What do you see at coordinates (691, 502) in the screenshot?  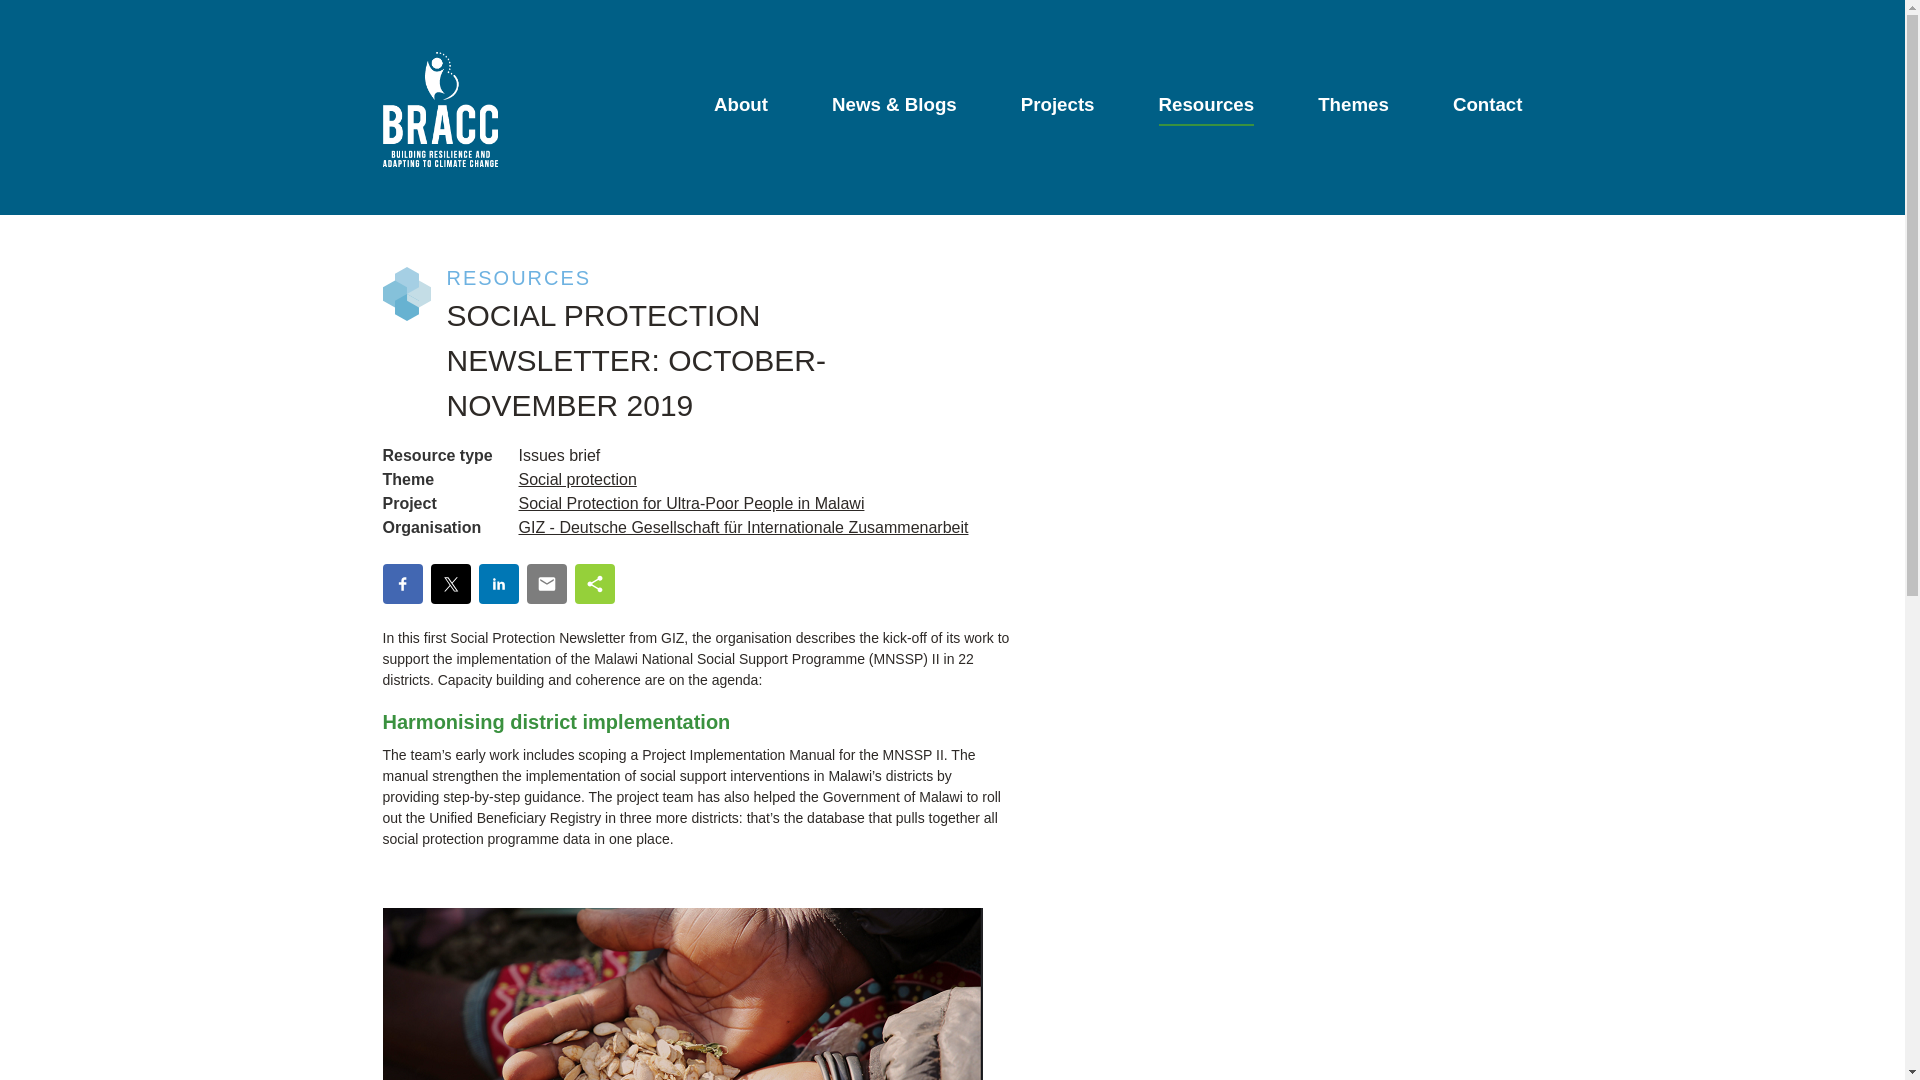 I see `Social Protection for Ultra-Poor People in Malawi` at bounding box center [691, 502].